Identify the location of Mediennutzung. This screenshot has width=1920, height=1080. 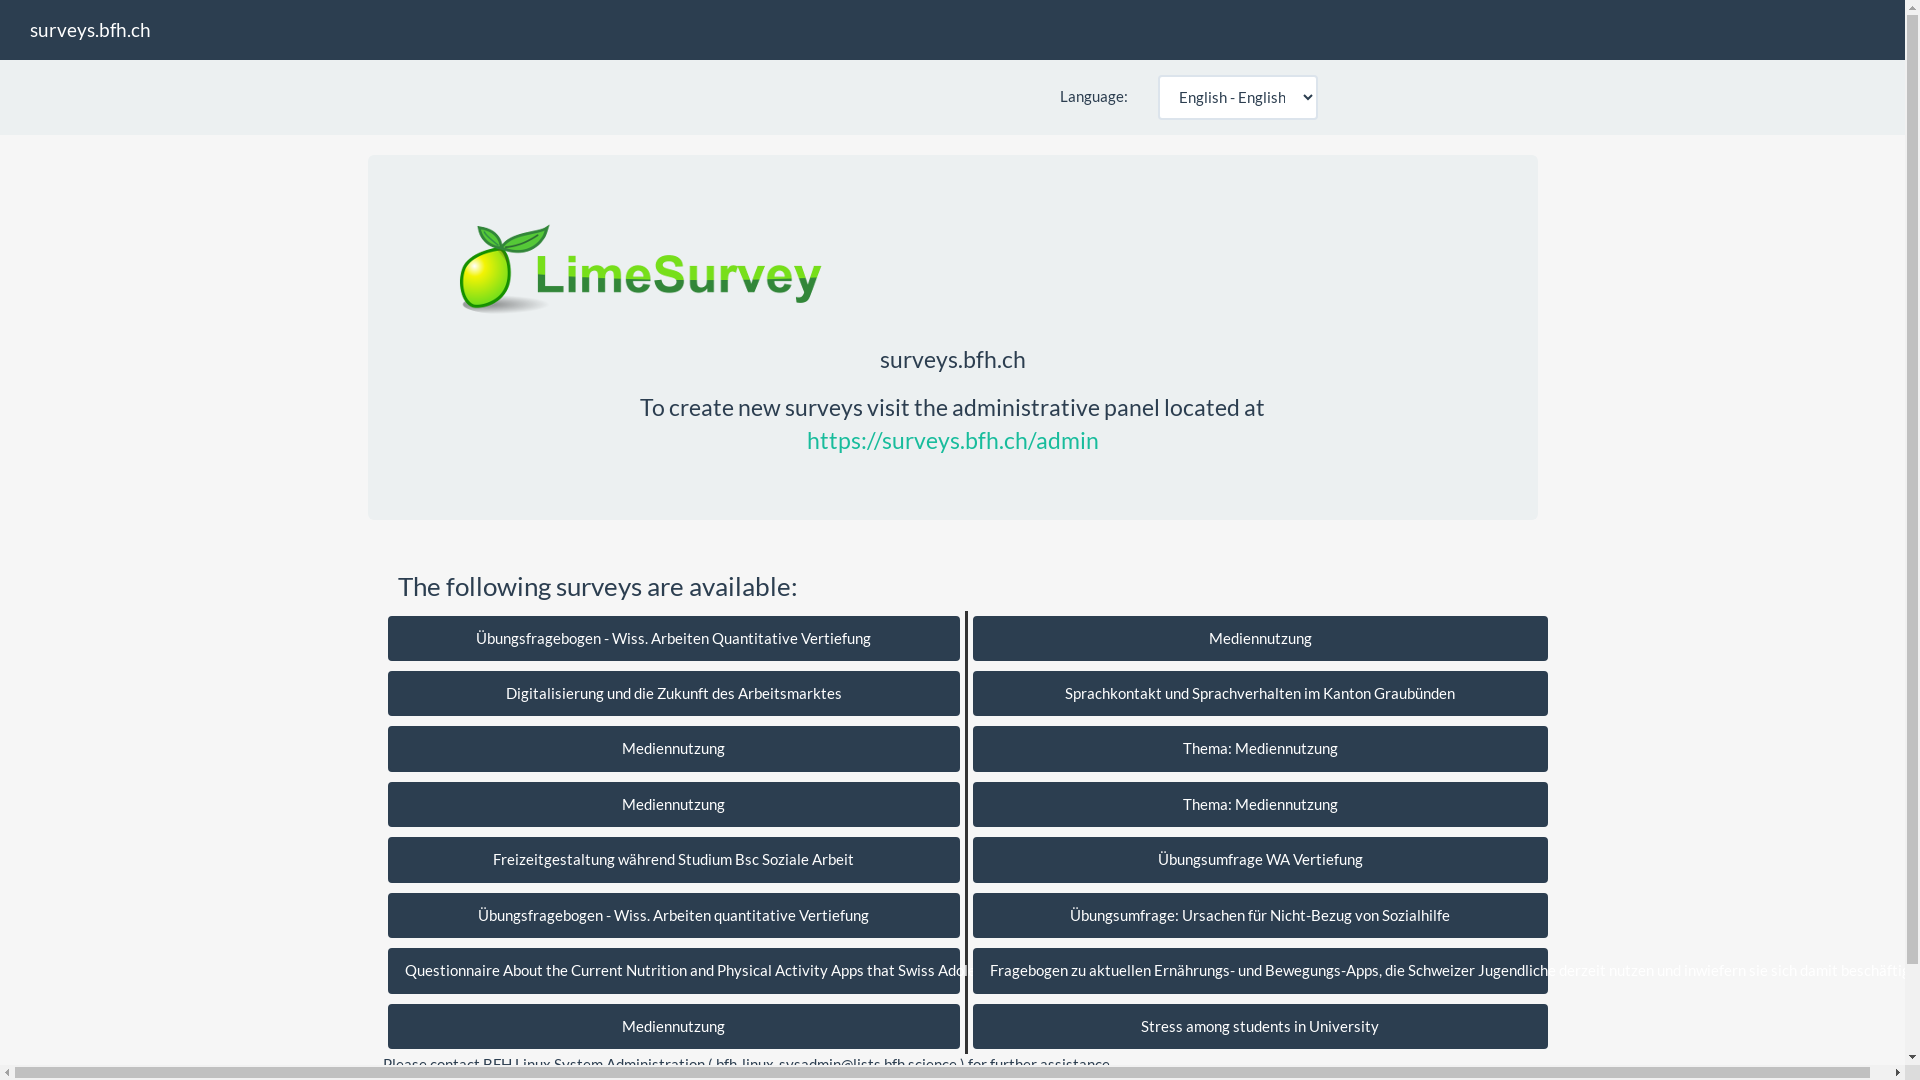
(674, 748).